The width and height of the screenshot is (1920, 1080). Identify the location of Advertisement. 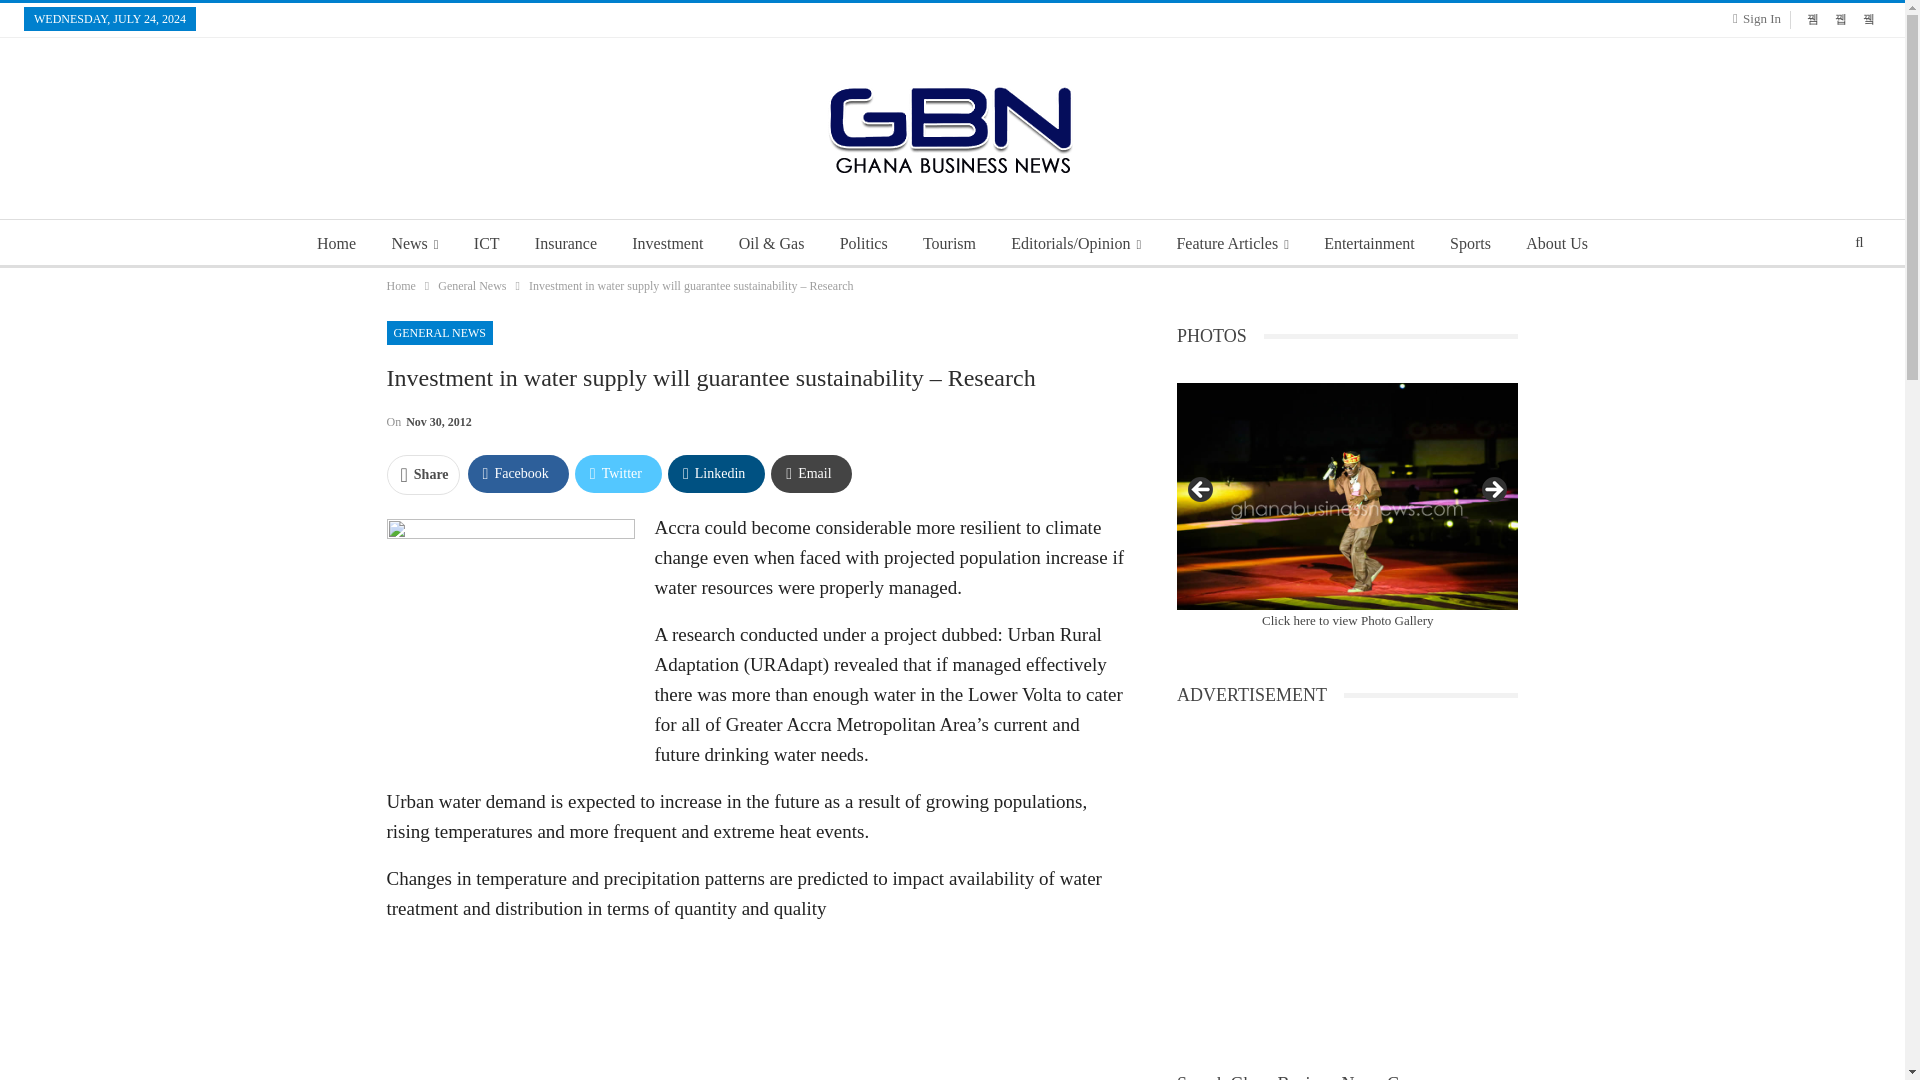
(756, 1010).